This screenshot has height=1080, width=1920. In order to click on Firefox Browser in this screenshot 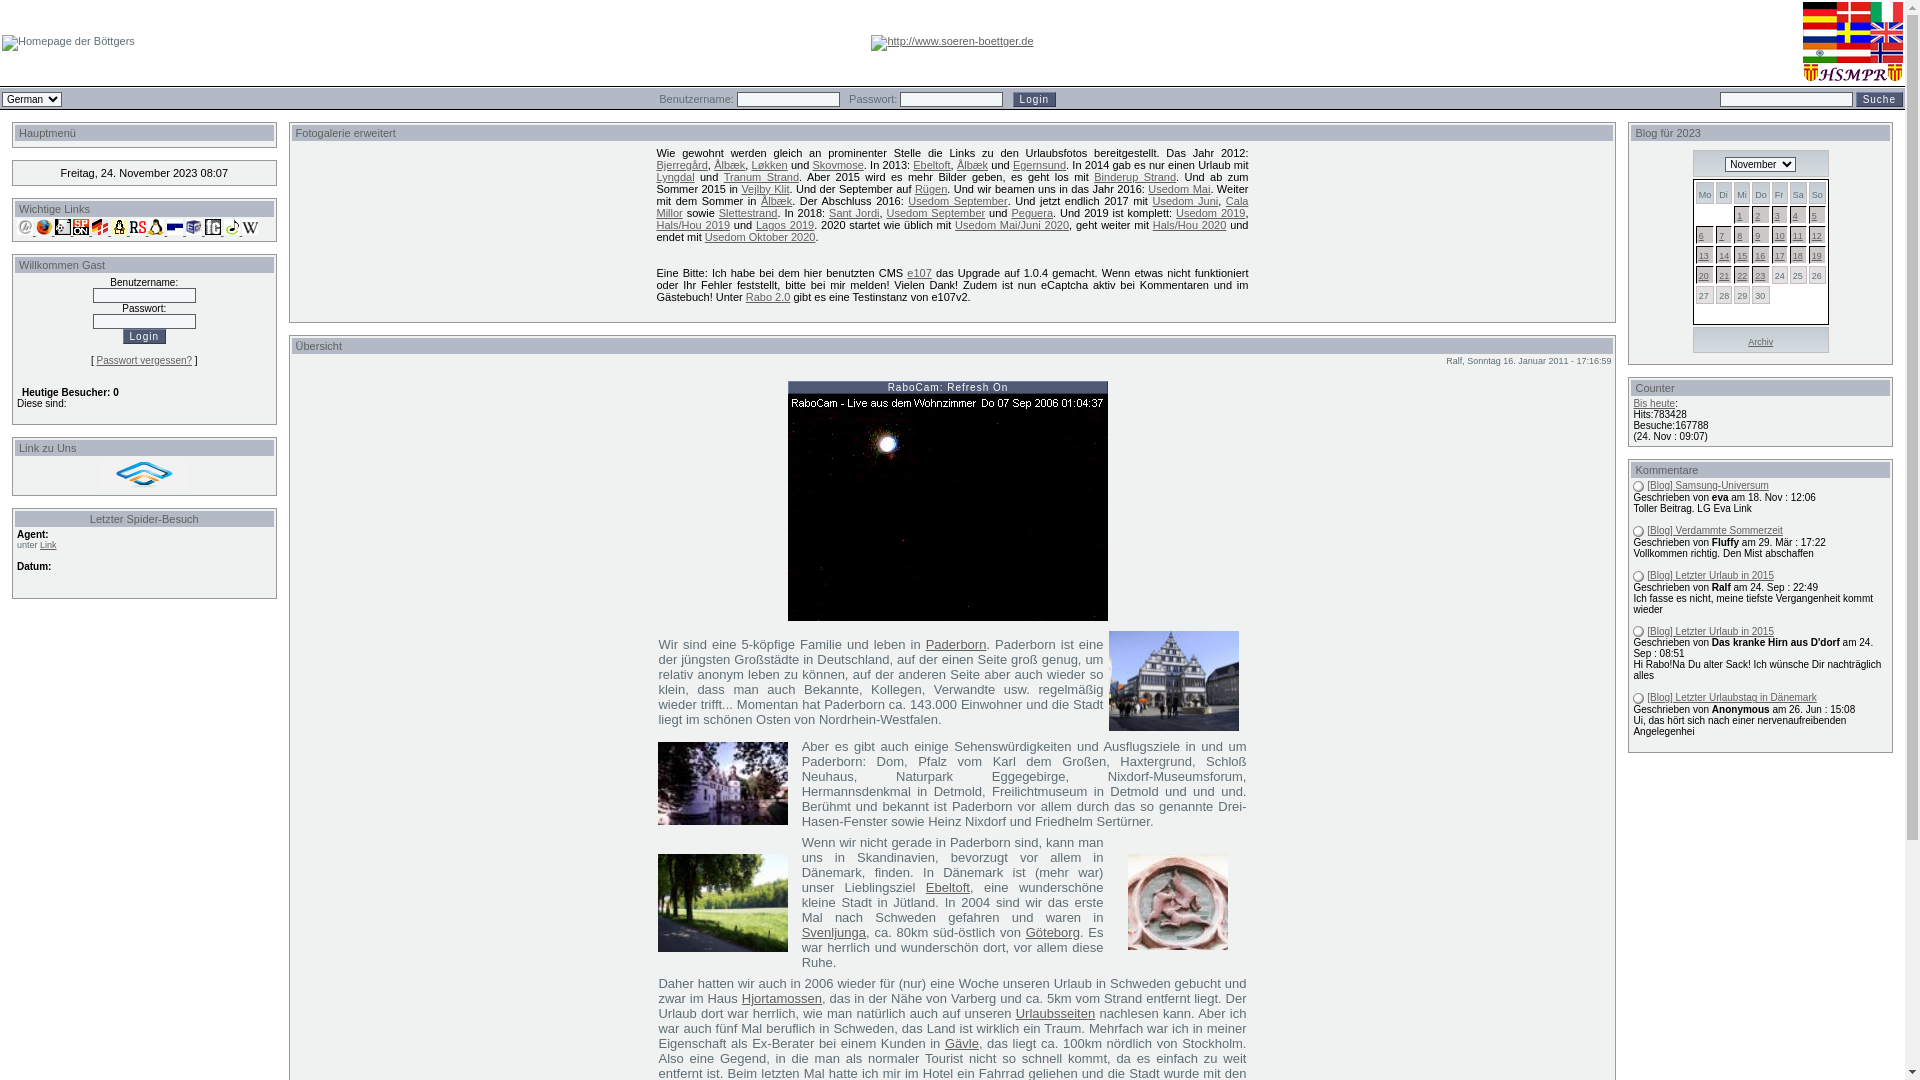, I will do `click(42, 232)`.